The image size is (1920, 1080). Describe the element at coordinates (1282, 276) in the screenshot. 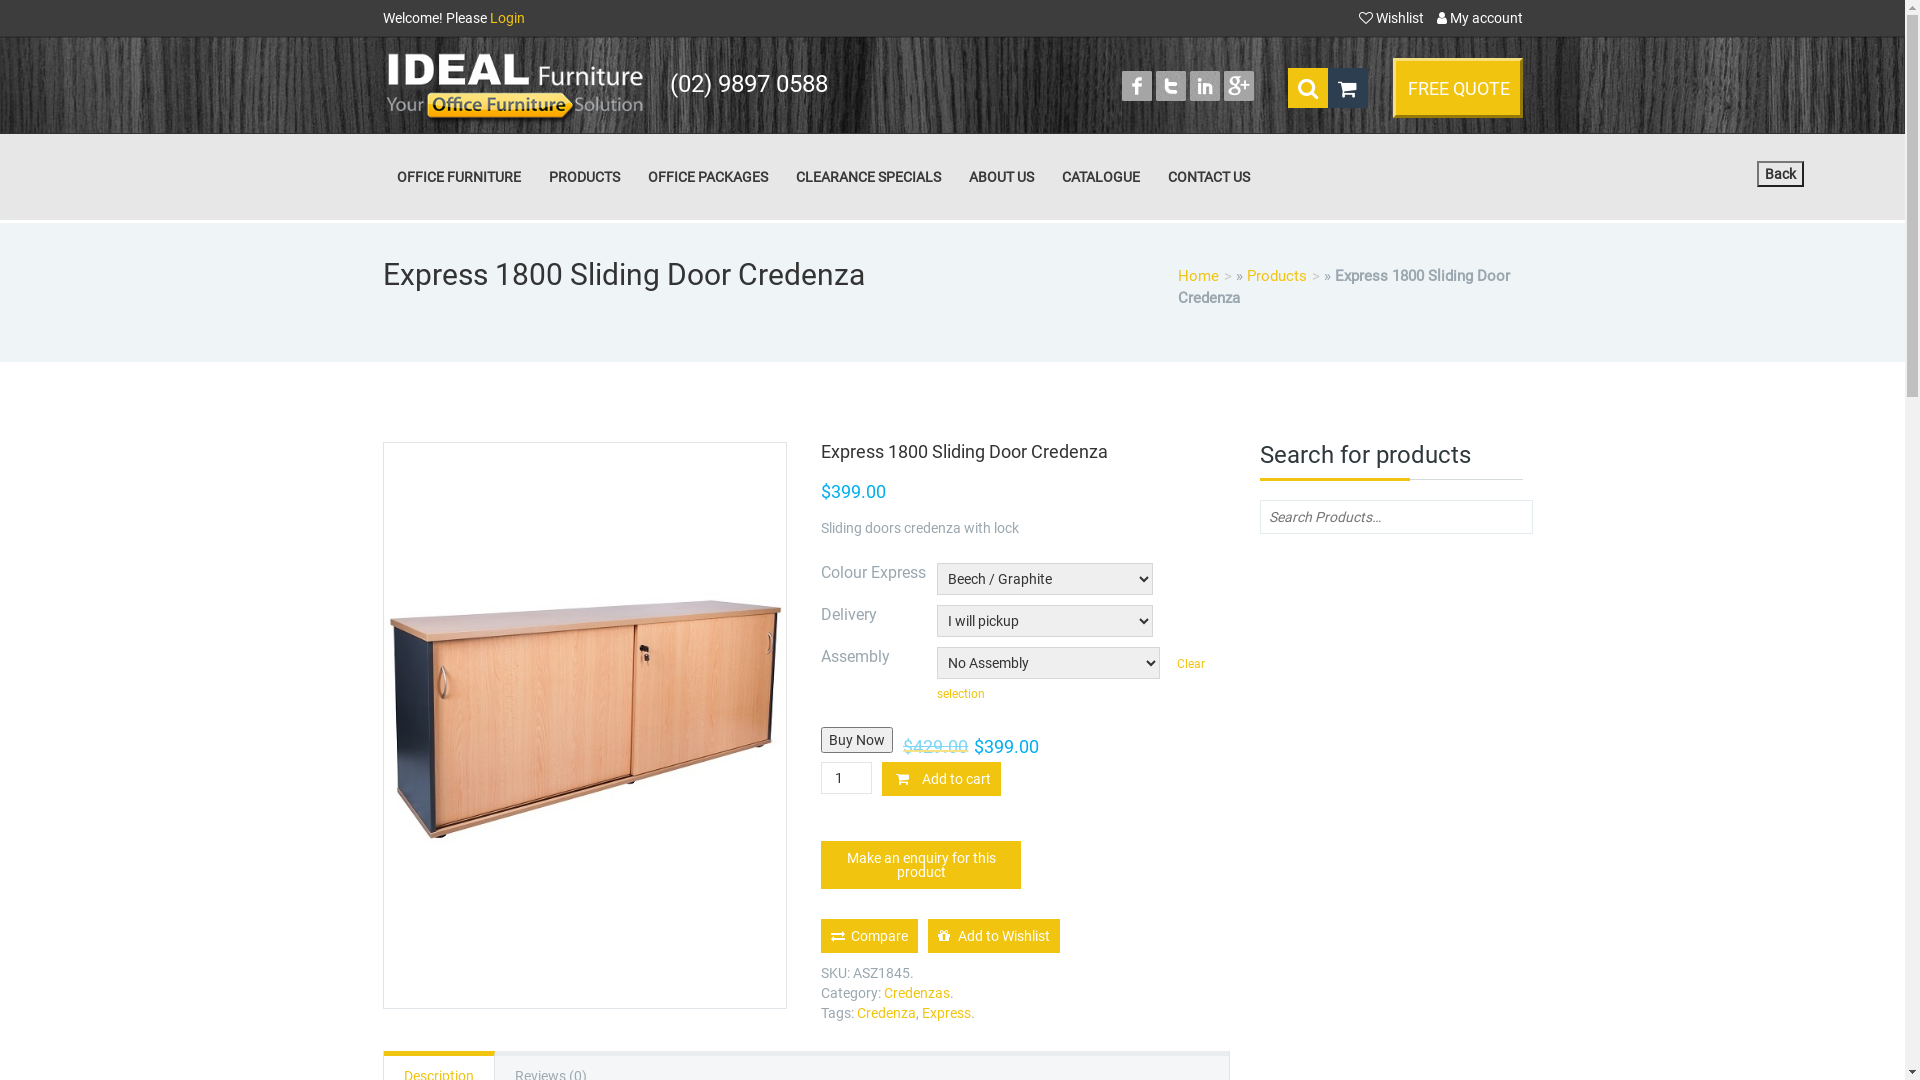

I see `Products` at that location.